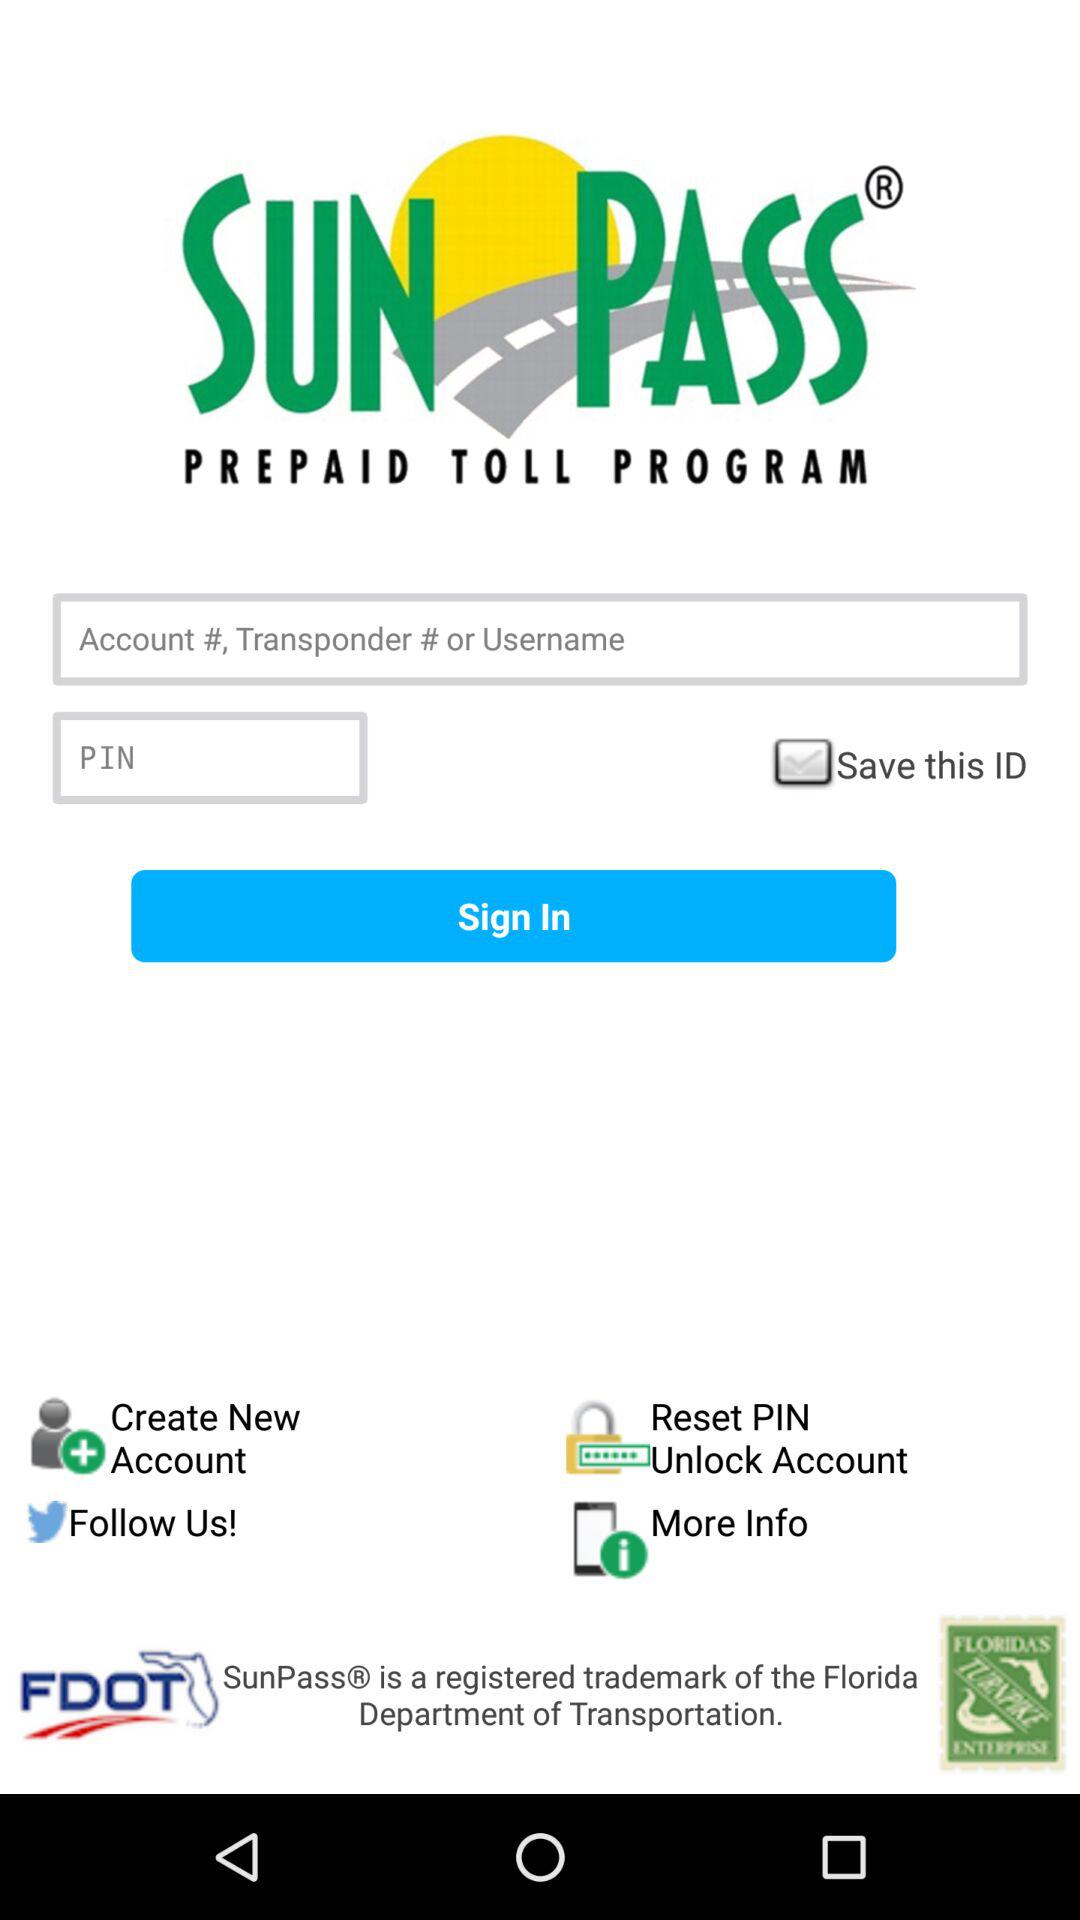 This screenshot has height=1920, width=1080. I want to click on click checkbox on the right, so click(898, 764).